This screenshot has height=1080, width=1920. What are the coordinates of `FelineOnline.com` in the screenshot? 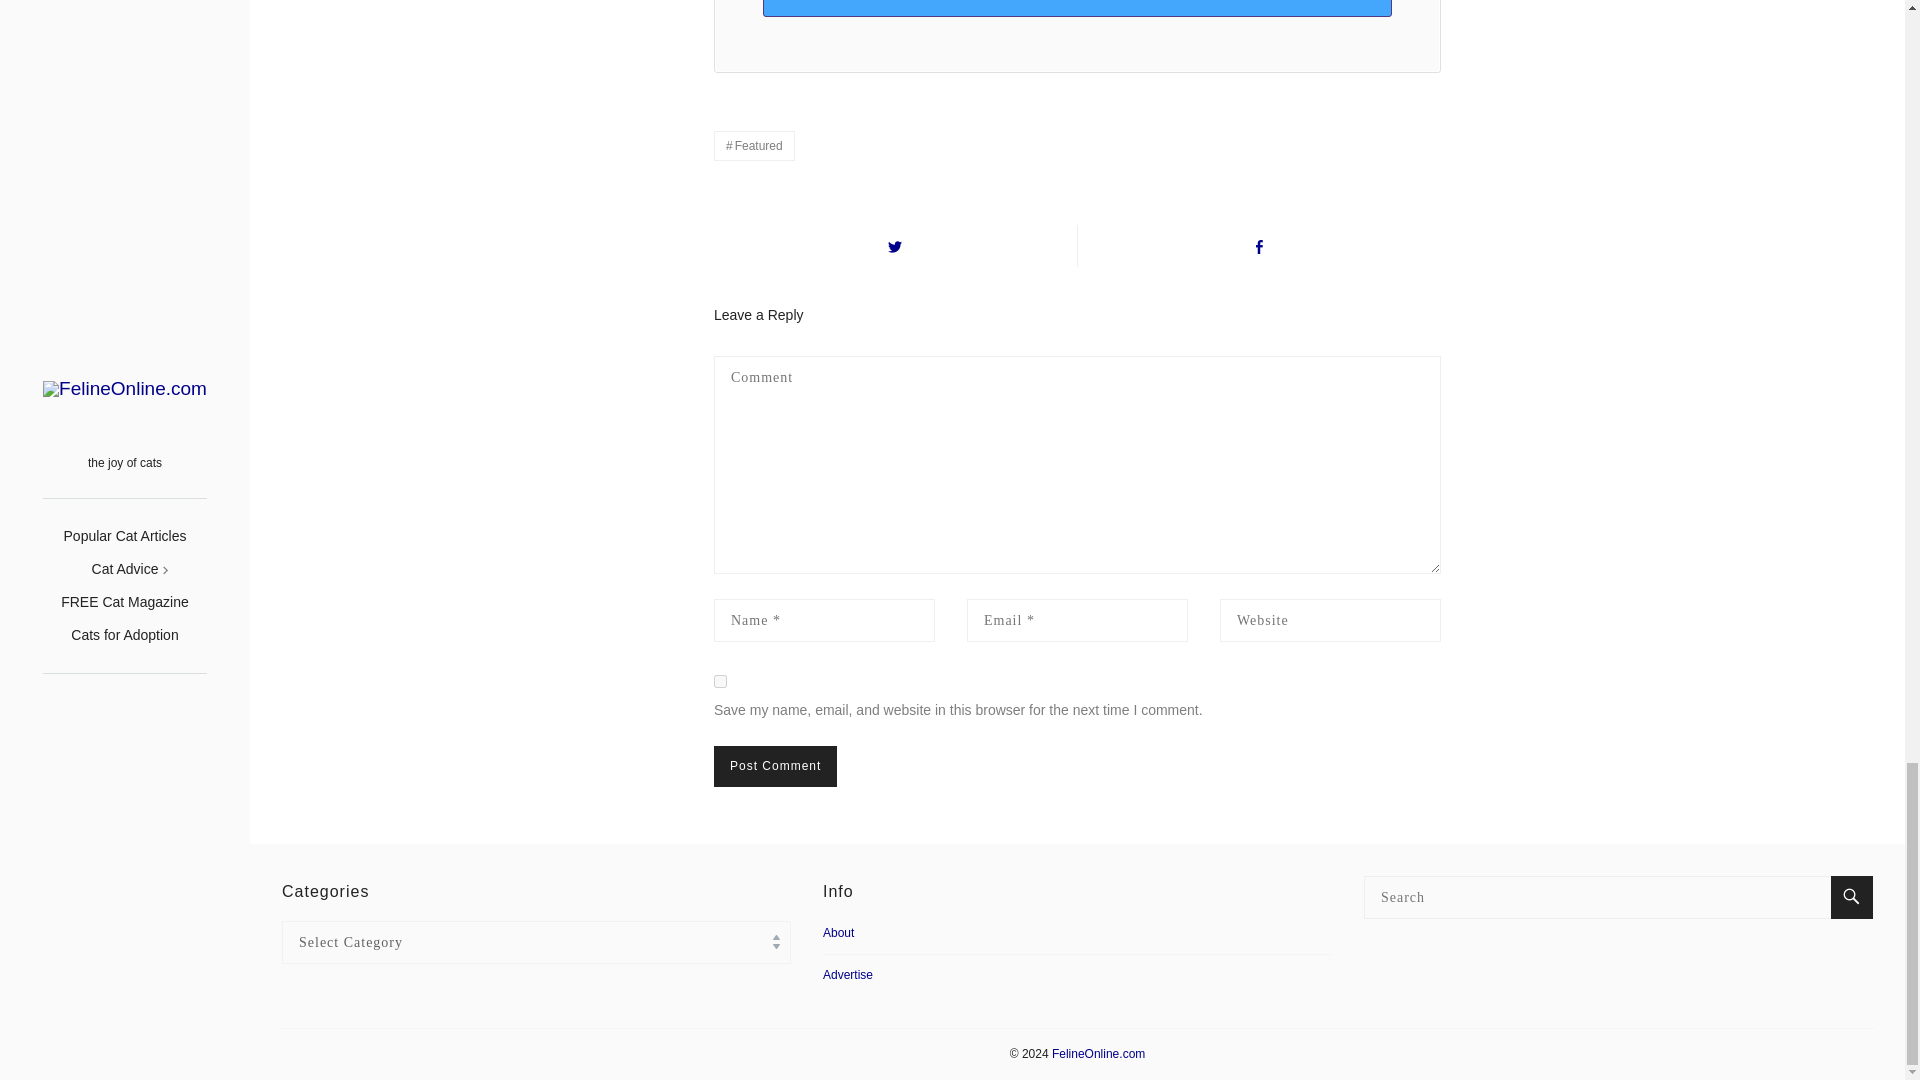 It's located at (1098, 1053).